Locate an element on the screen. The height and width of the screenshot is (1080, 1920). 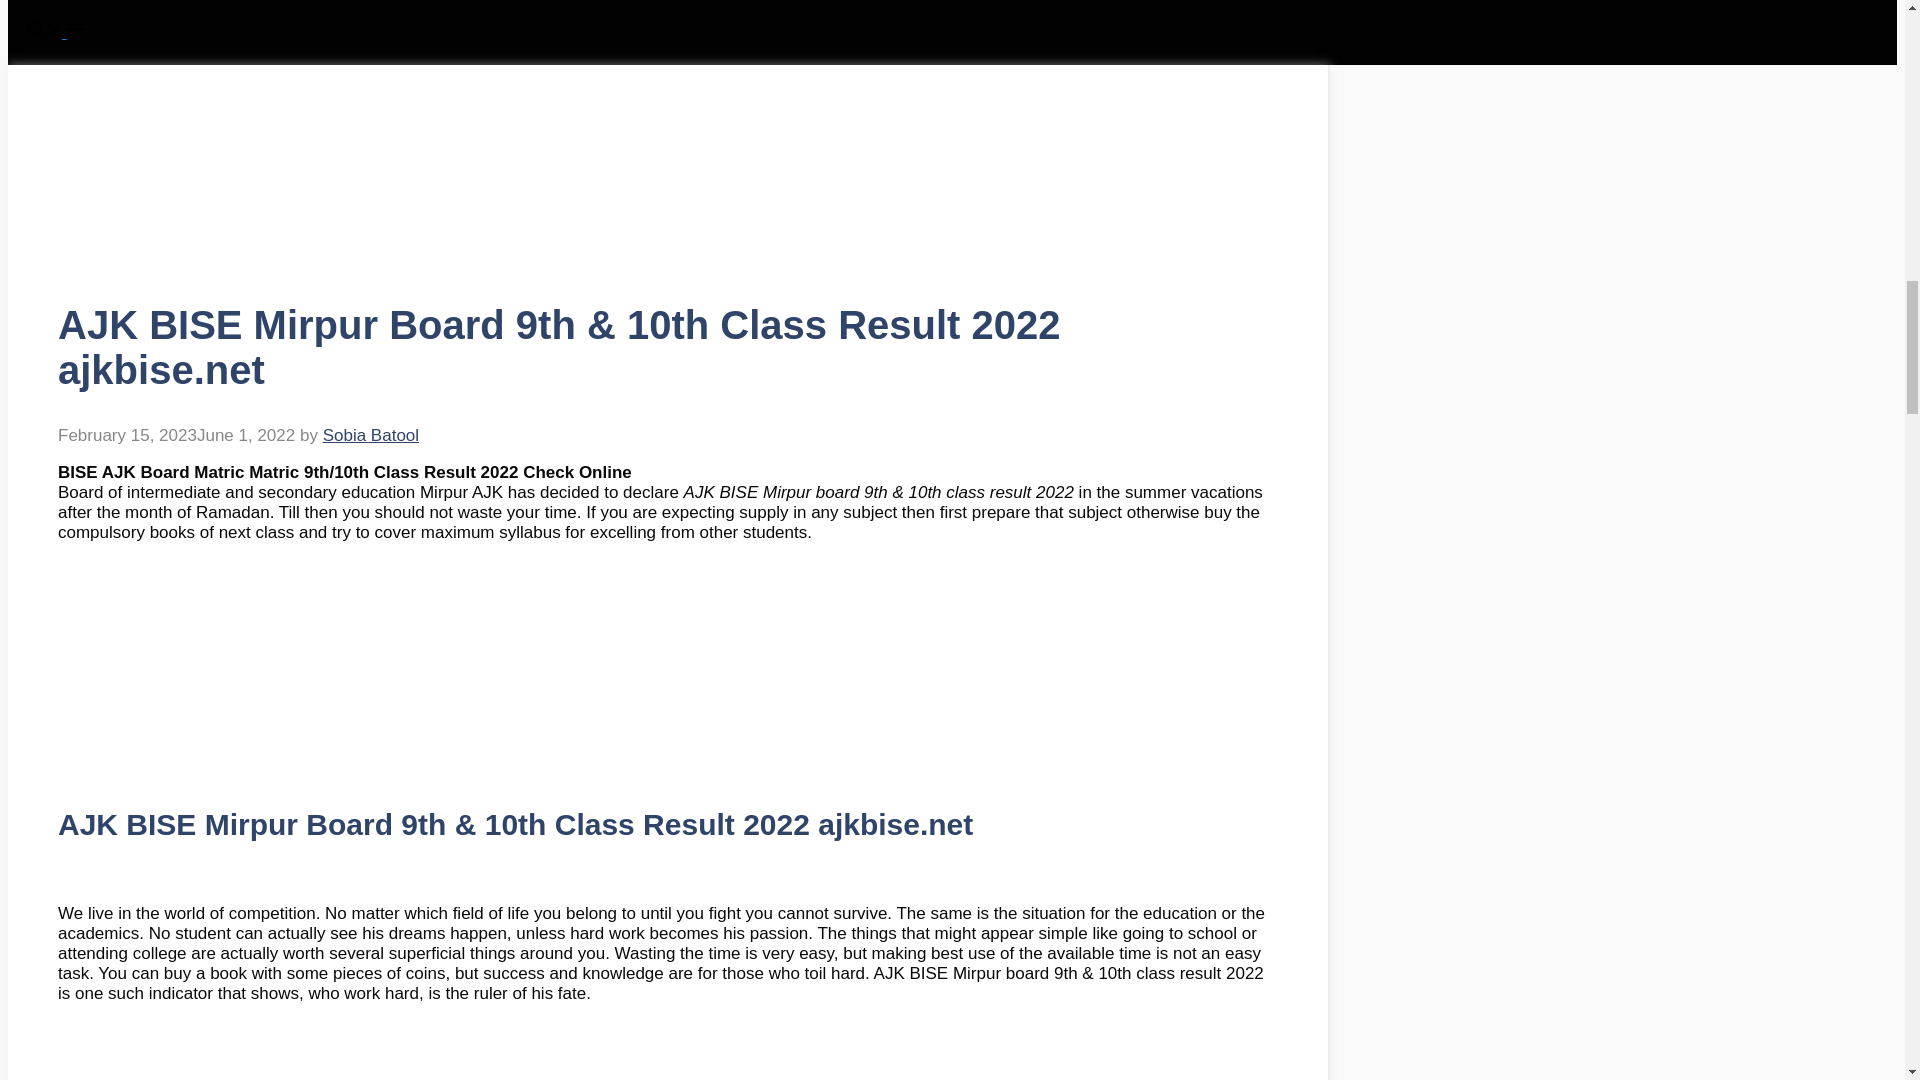
Sobia Batool is located at coordinates (370, 434).